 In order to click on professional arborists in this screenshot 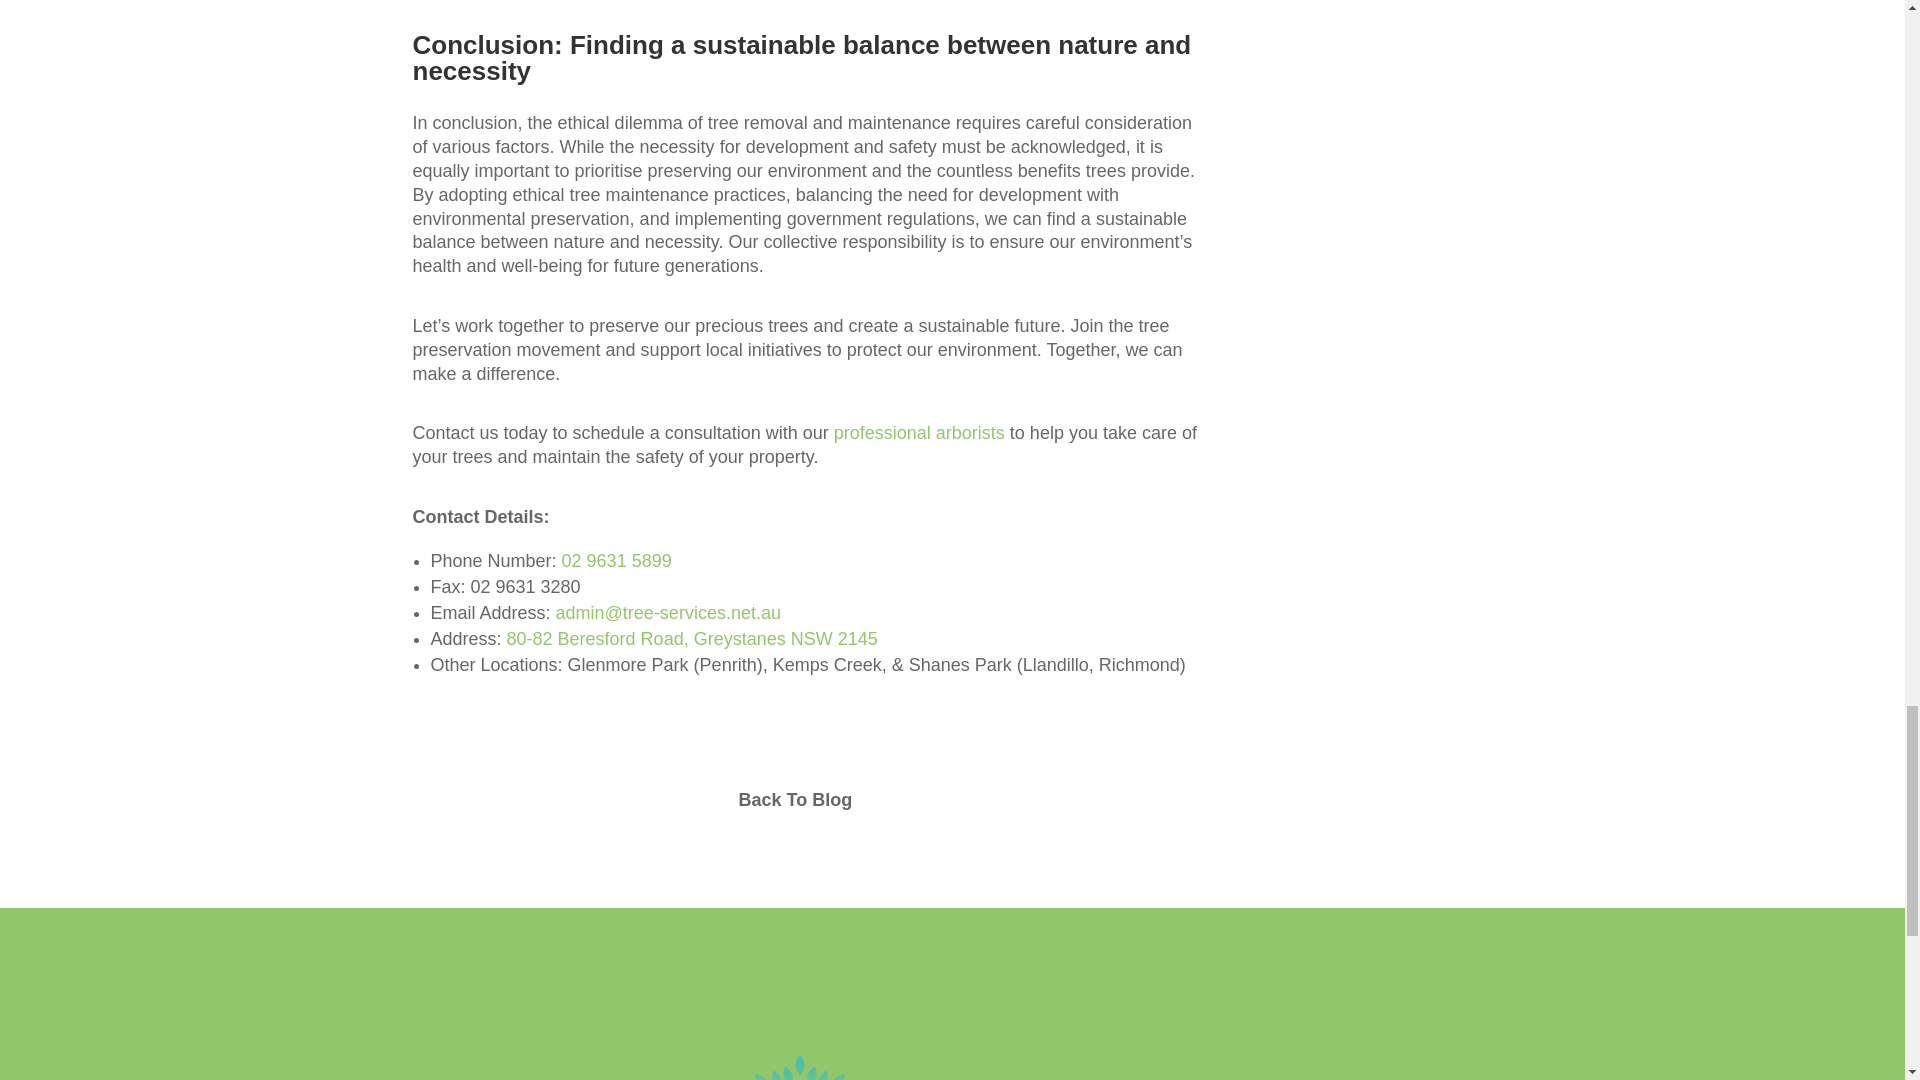, I will do `click(918, 432)`.